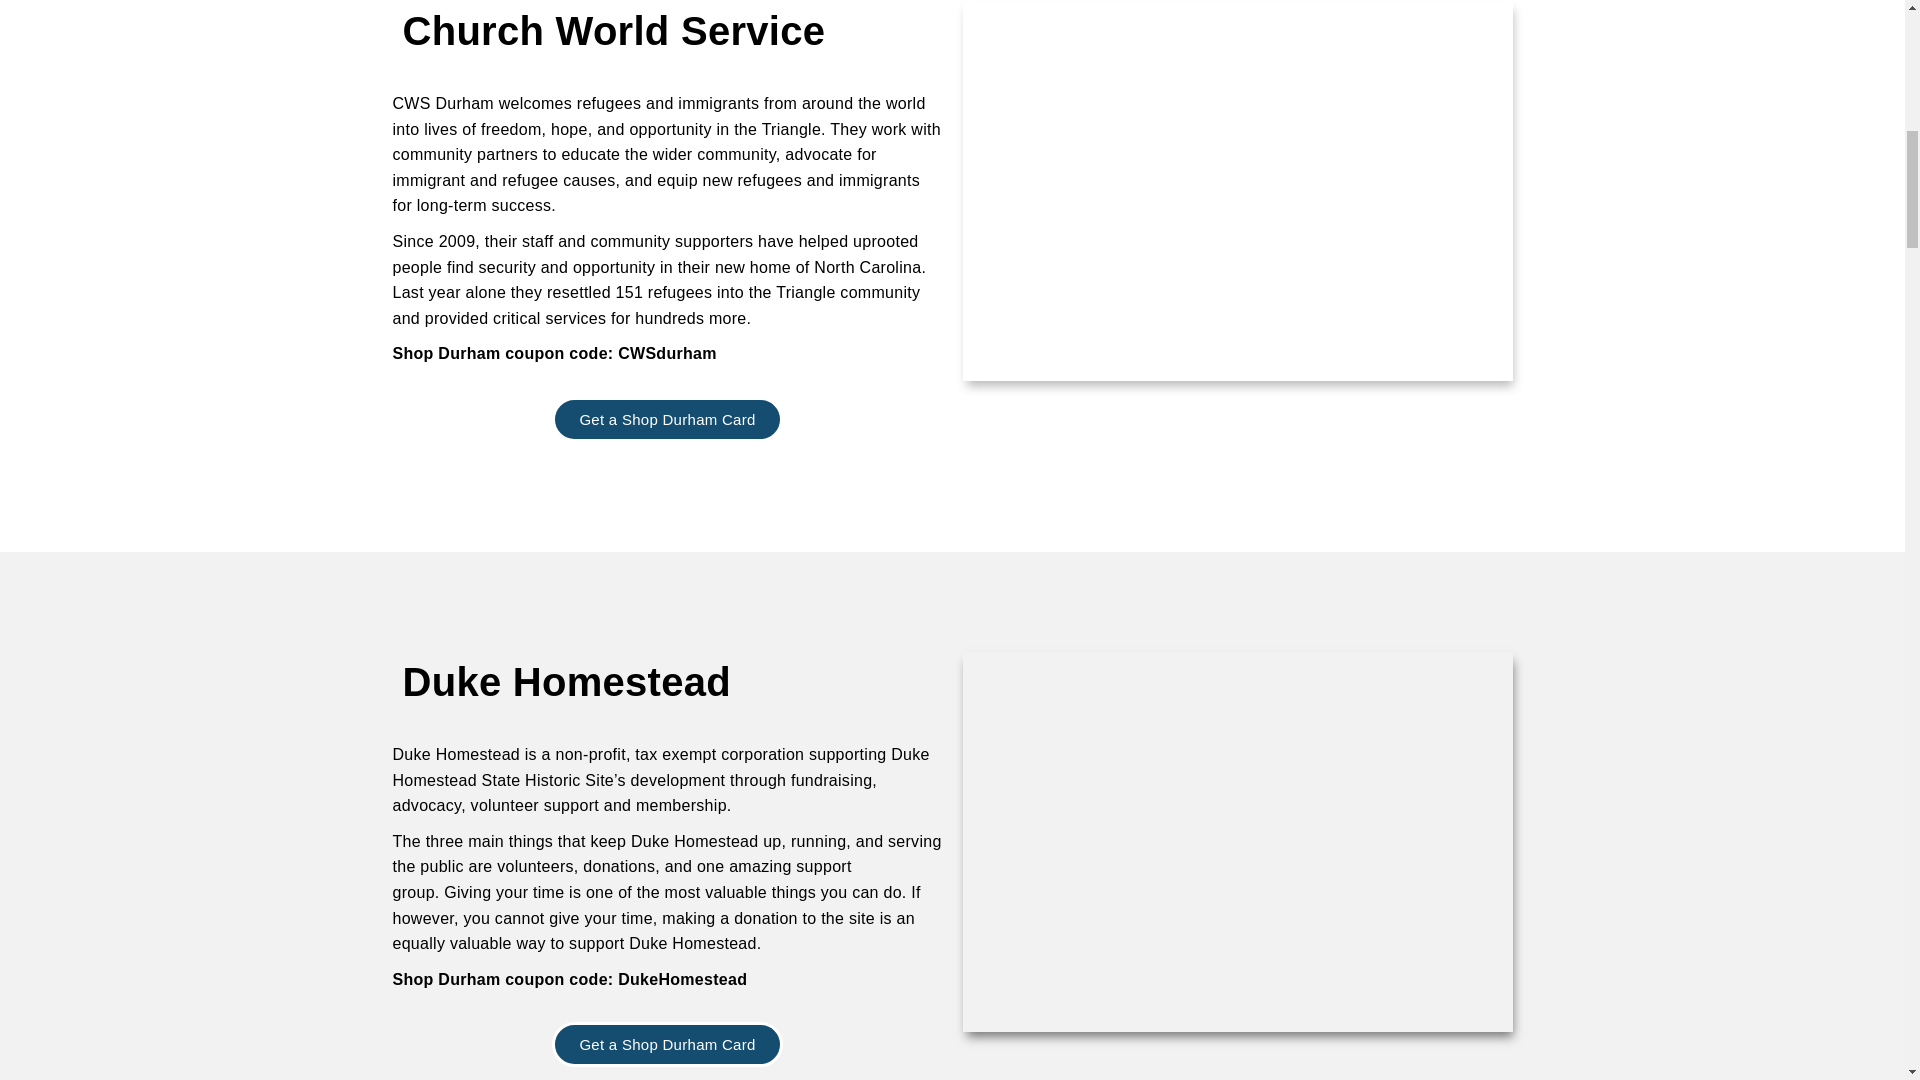 The image size is (1920, 1080). What do you see at coordinates (502, 979) in the screenshot?
I see `Shop Durham coupon code:` at bounding box center [502, 979].